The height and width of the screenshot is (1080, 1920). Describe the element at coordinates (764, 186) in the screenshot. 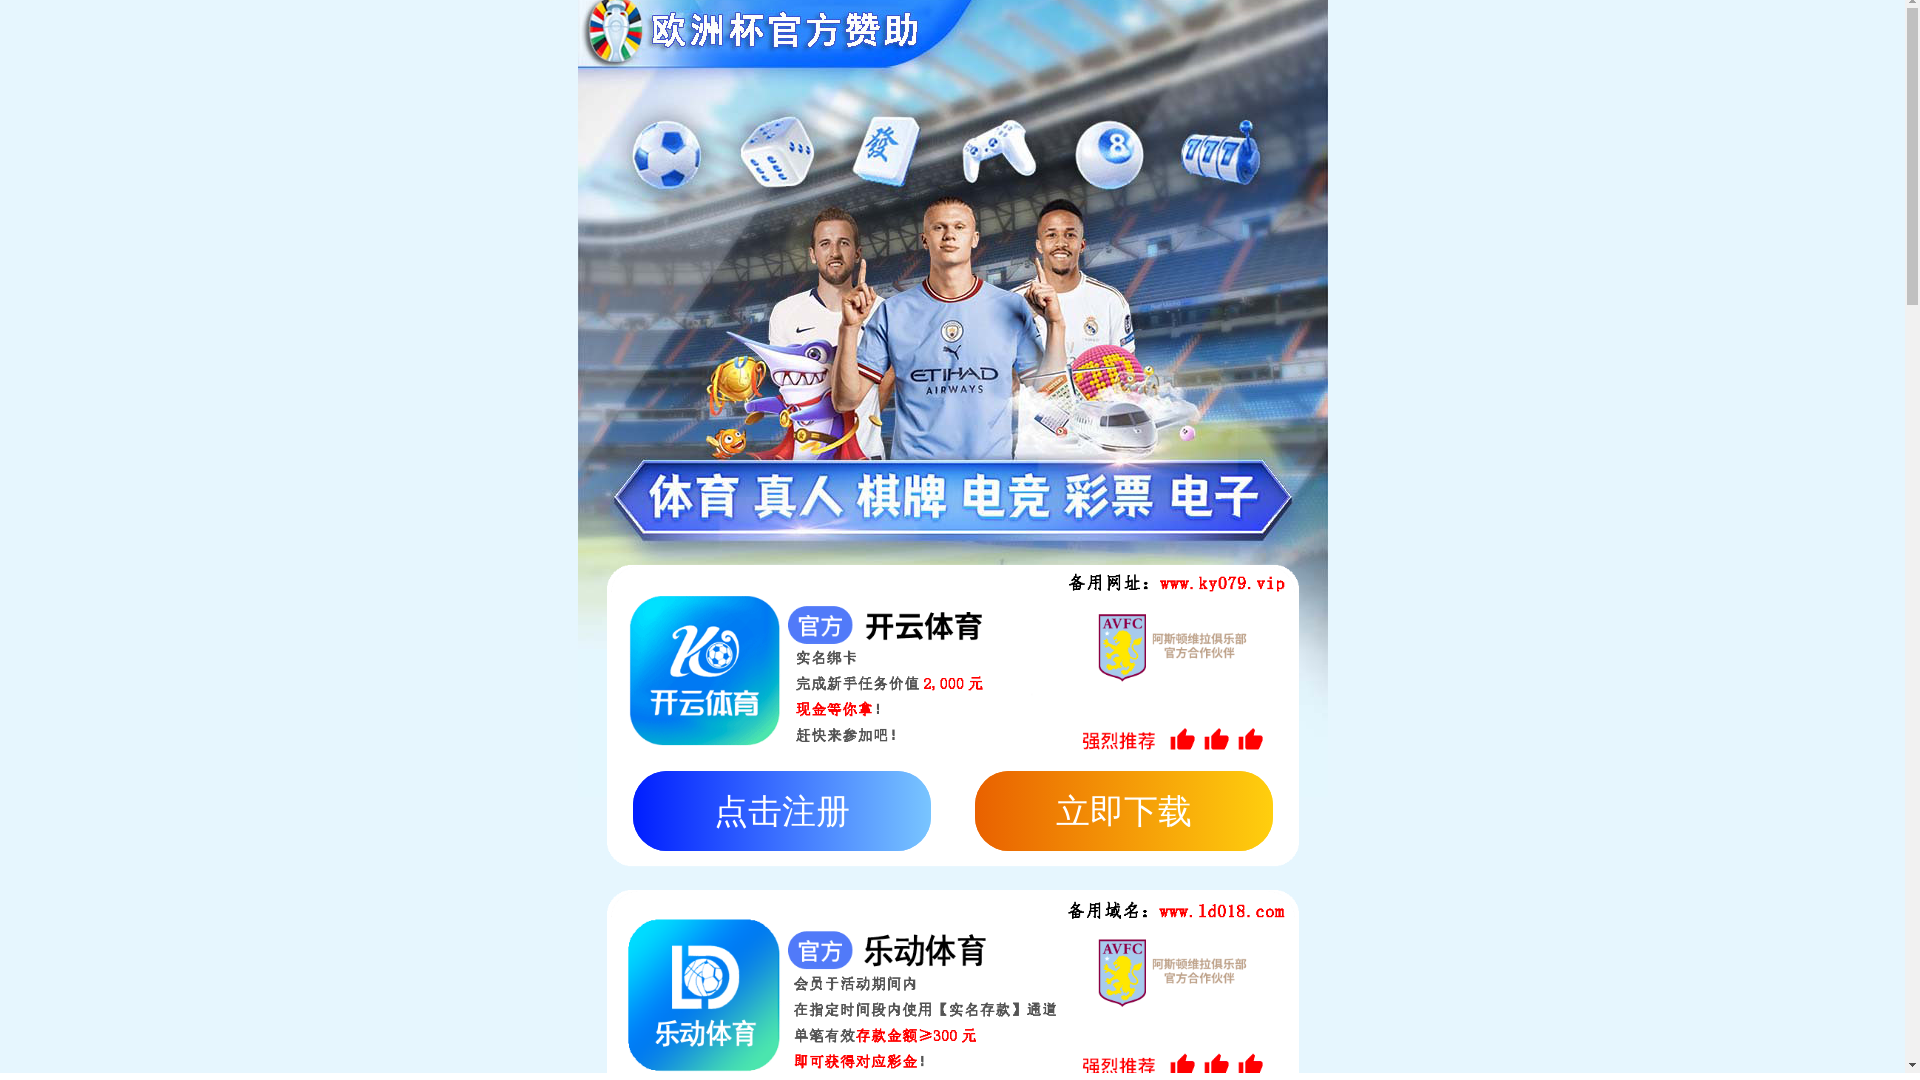

I see `Products` at that location.